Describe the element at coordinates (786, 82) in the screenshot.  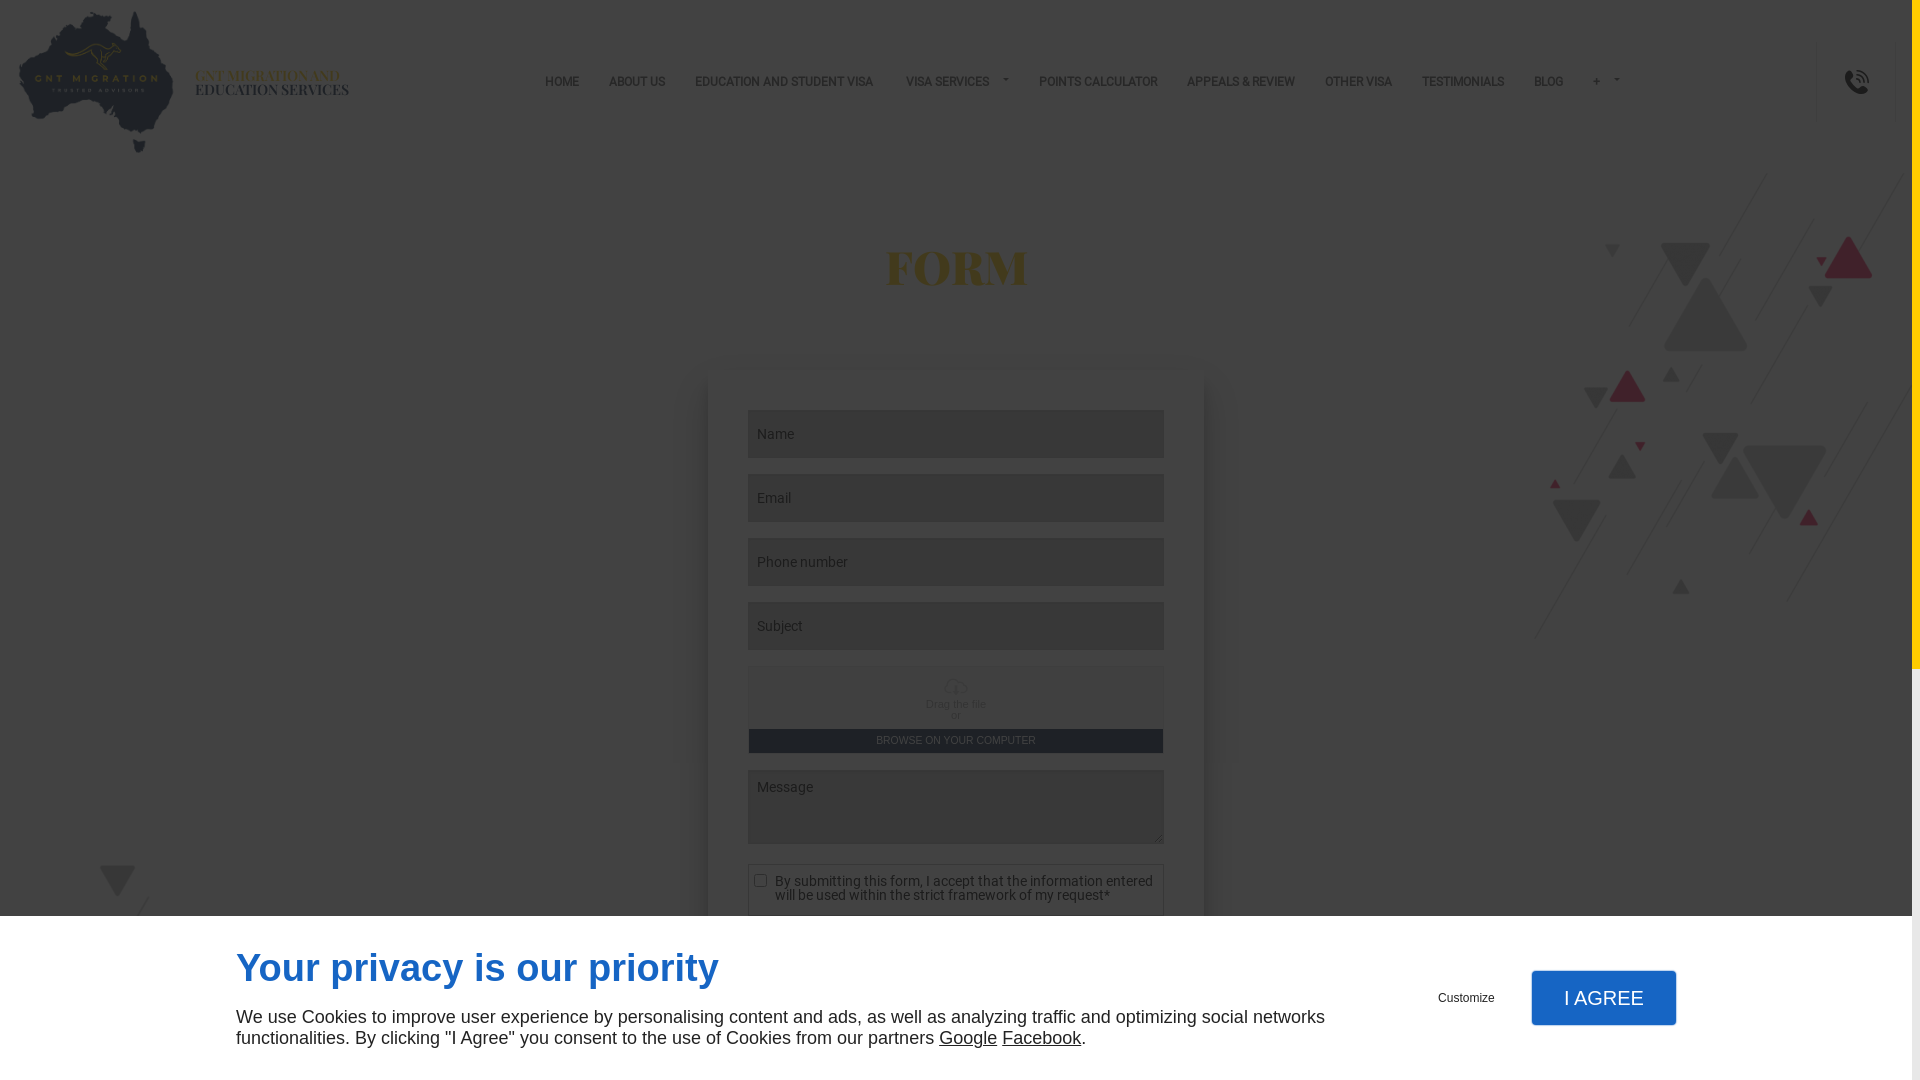
I see `EDUCATION AND STUDENT VISA ` at that location.